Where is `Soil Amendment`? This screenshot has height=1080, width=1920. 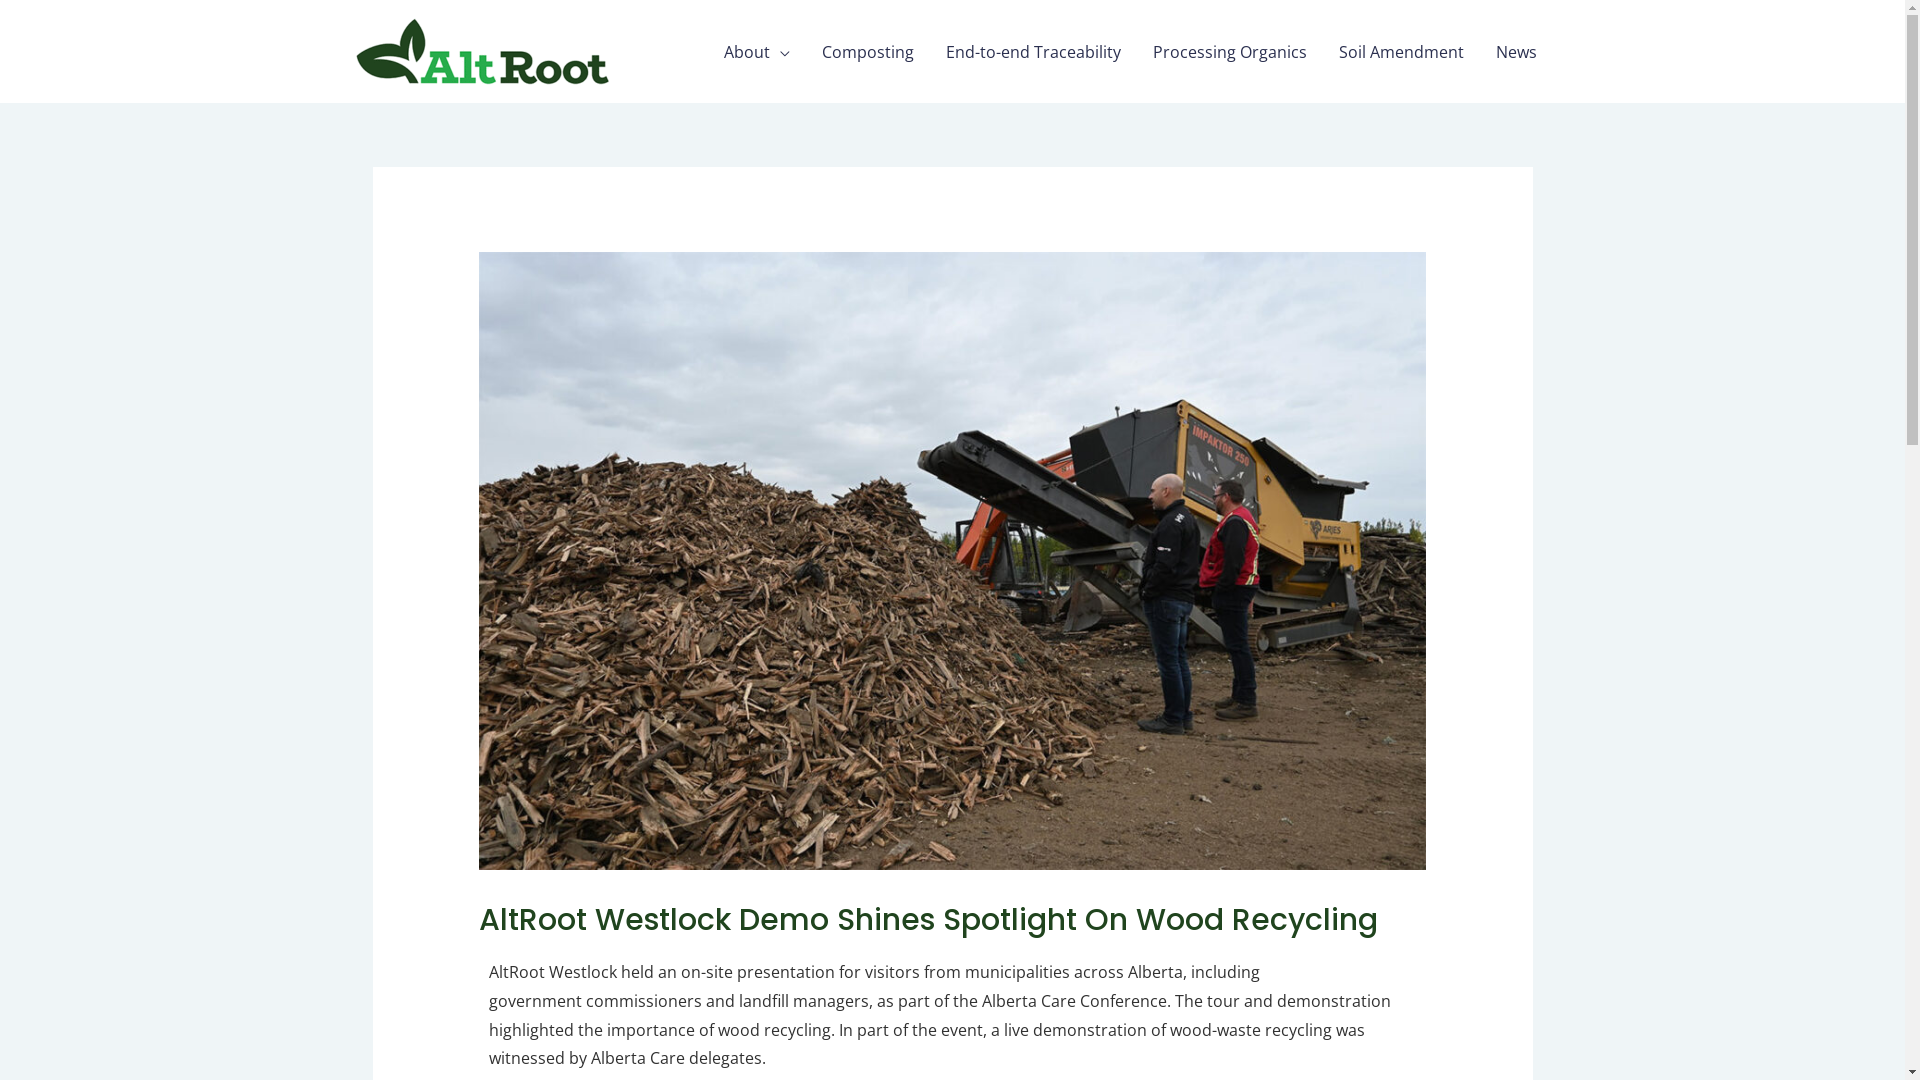 Soil Amendment is located at coordinates (1400, 51).